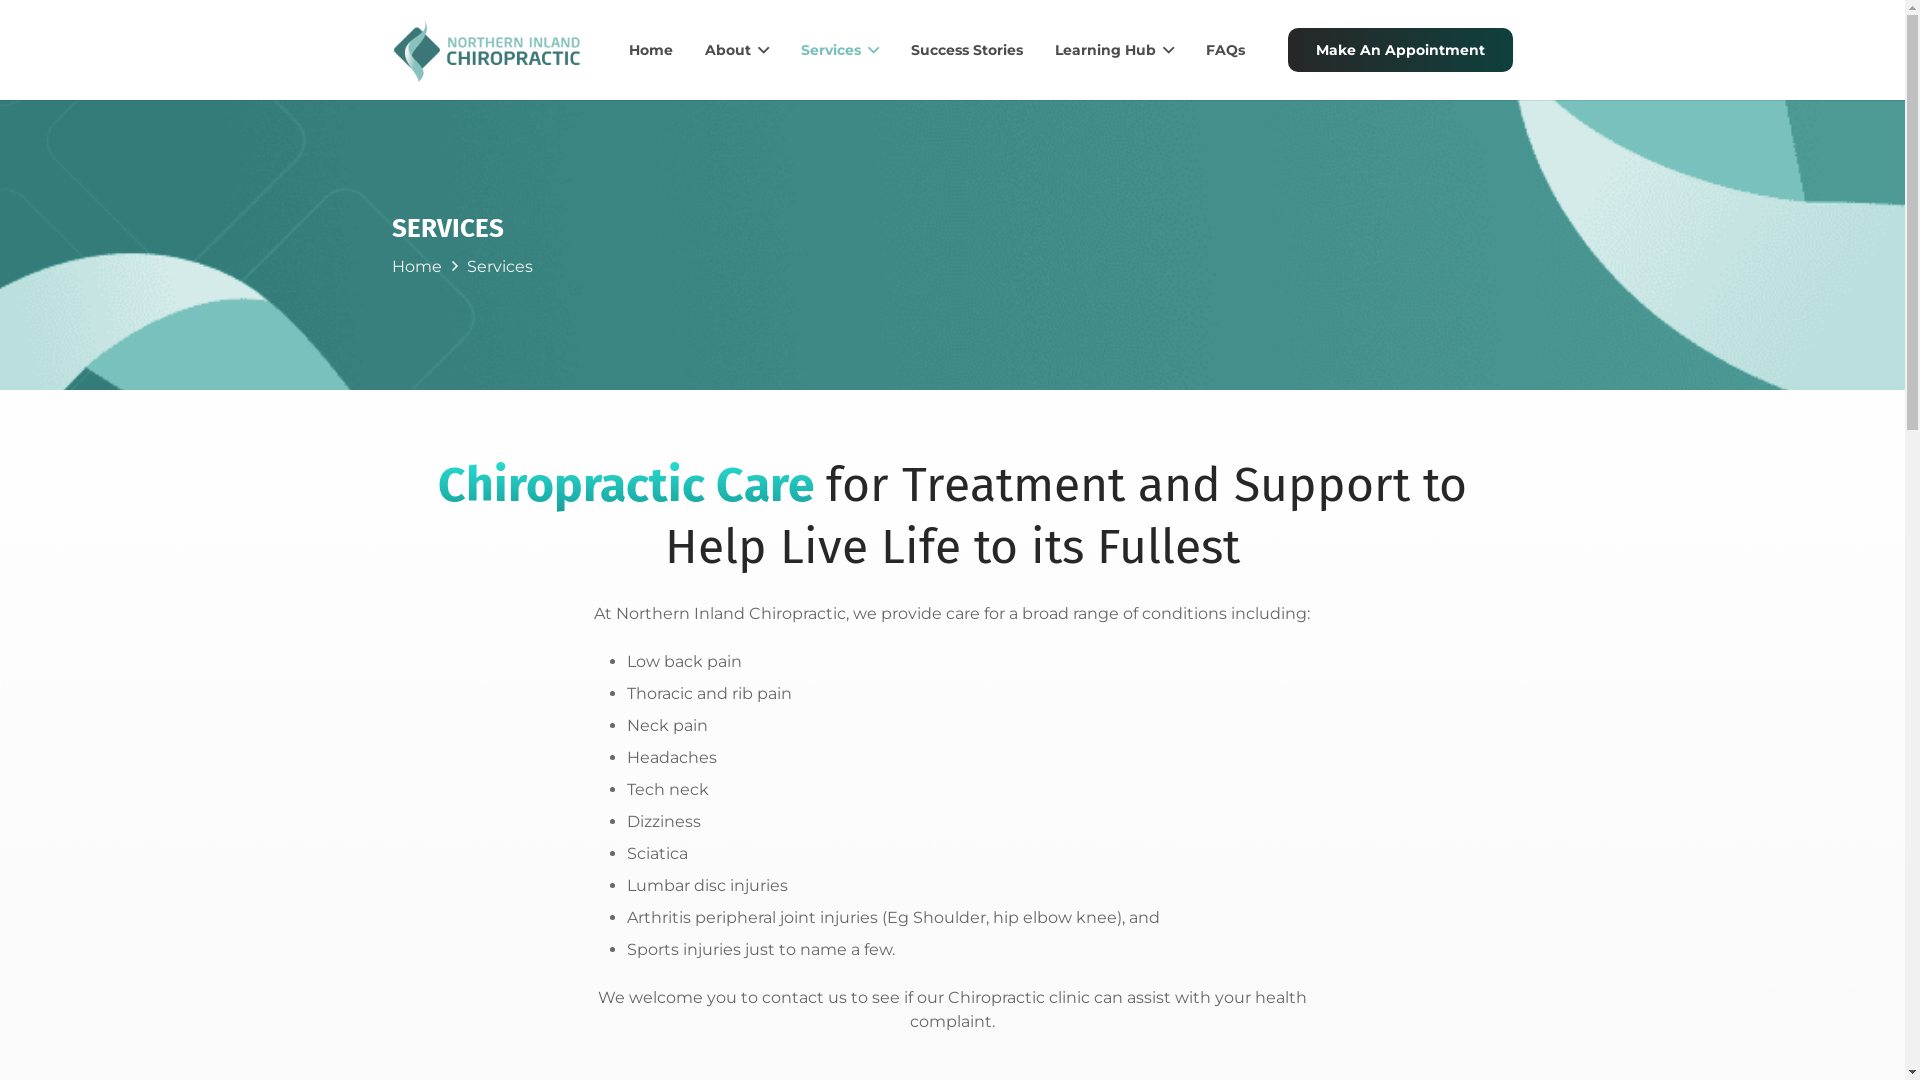 Image resolution: width=1920 pixels, height=1080 pixels. I want to click on Learning Hub, so click(1114, 50).